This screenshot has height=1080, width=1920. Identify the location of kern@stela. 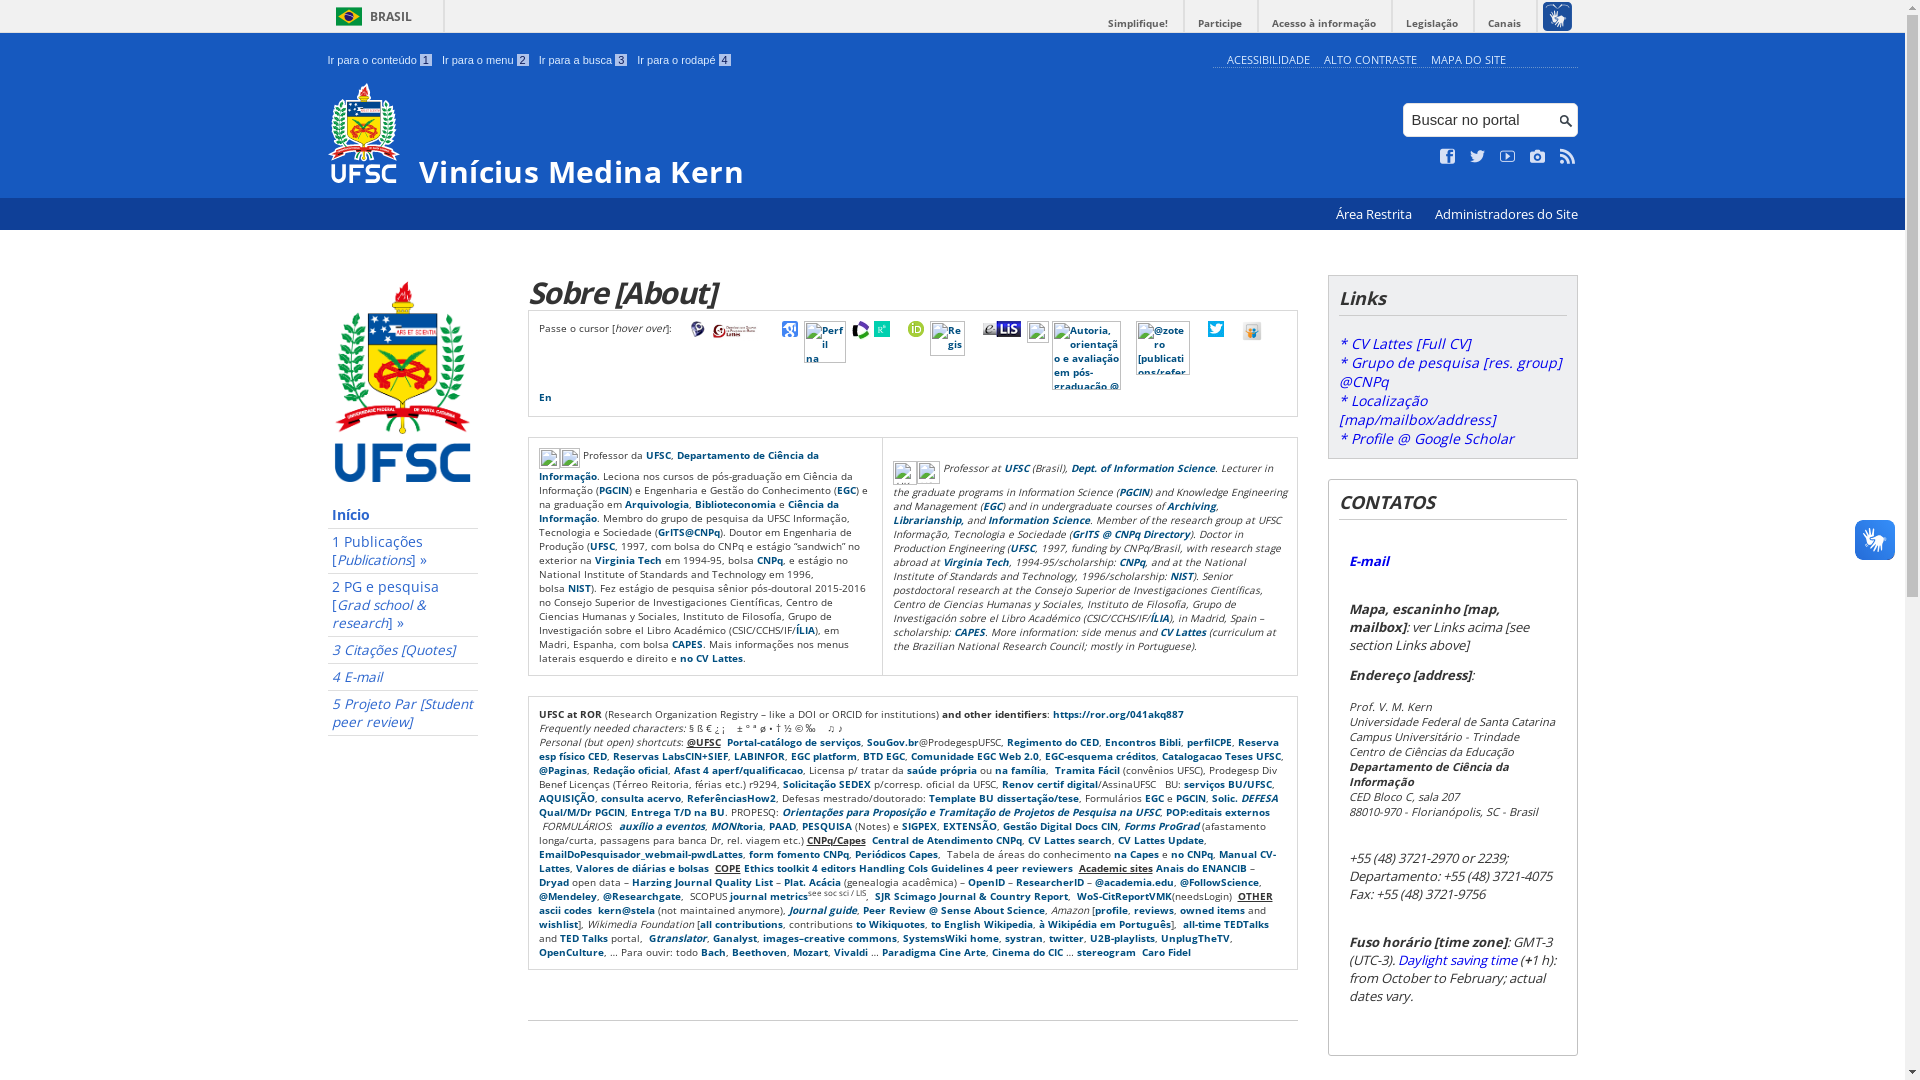
(626, 910).